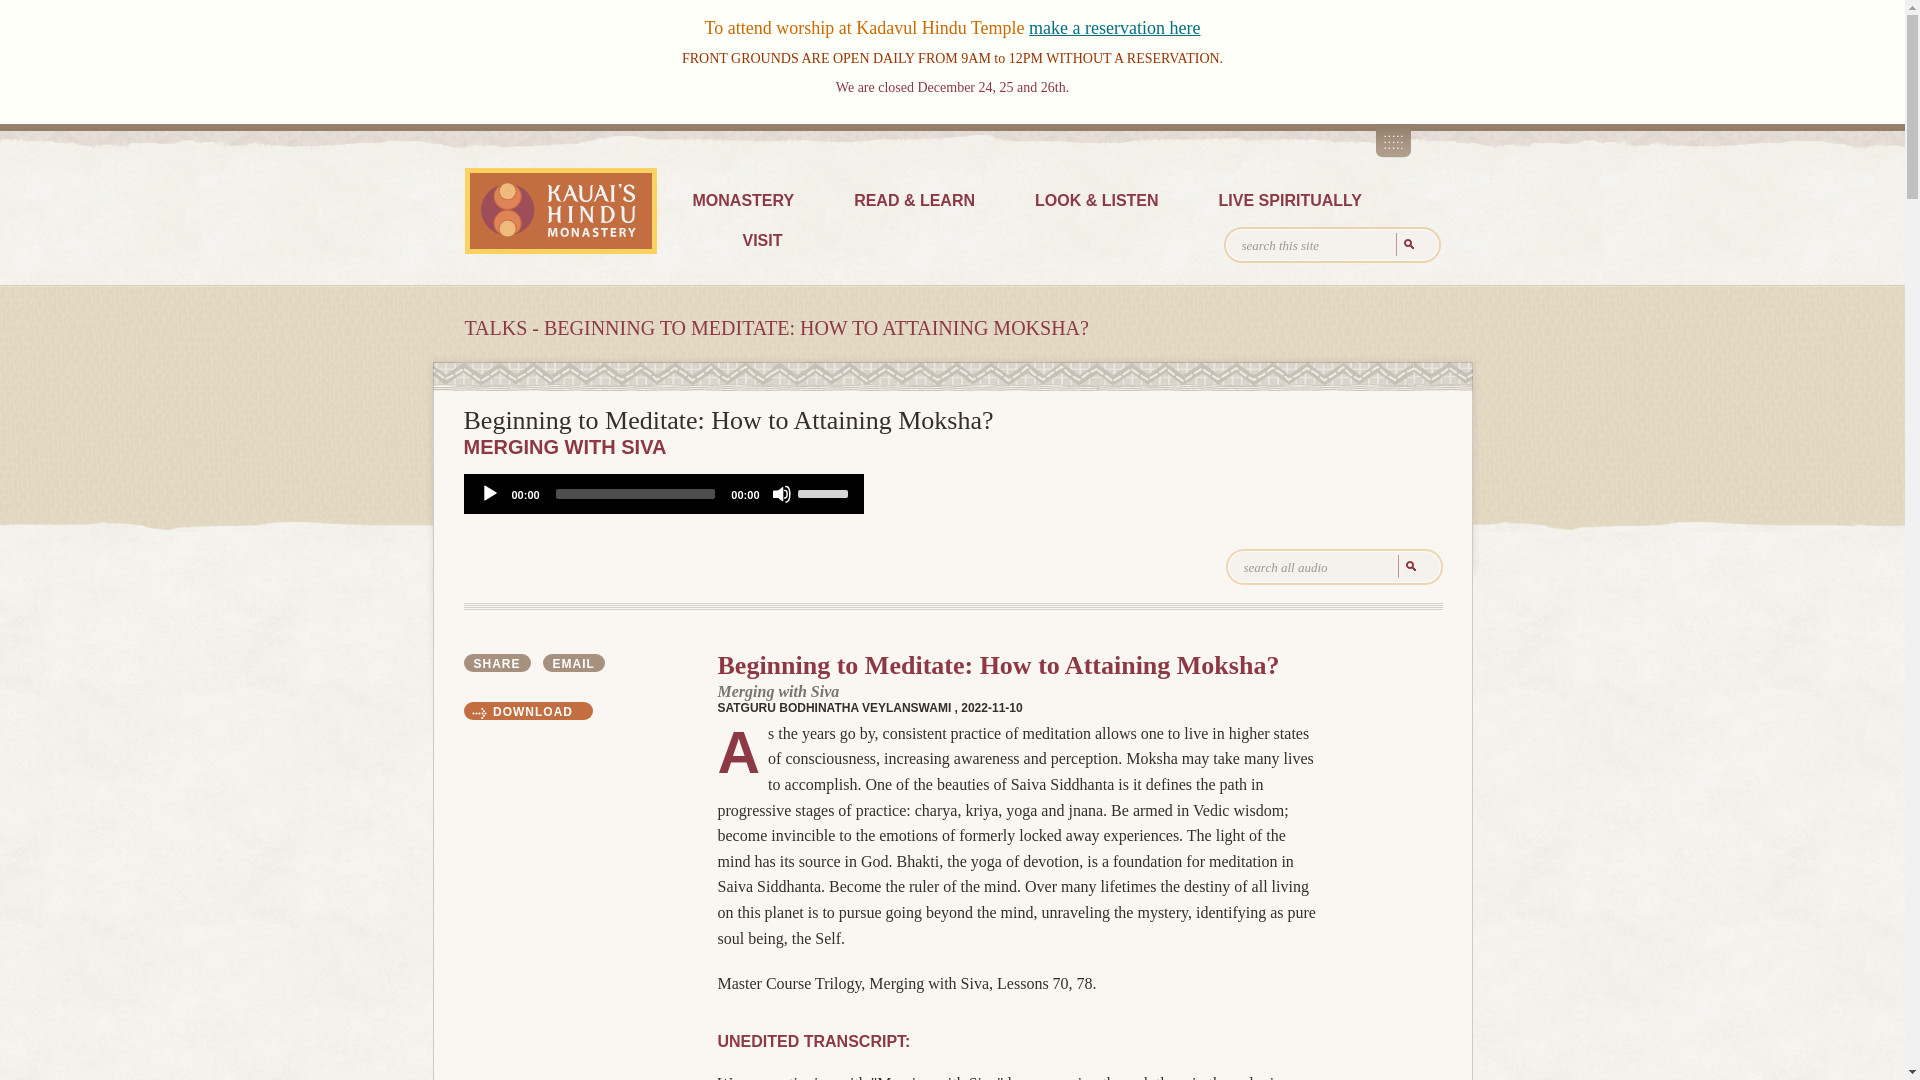 The image size is (1920, 1080). What do you see at coordinates (1114, 28) in the screenshot?
I see `make a reservation here` at bounding box center [1114, 28].